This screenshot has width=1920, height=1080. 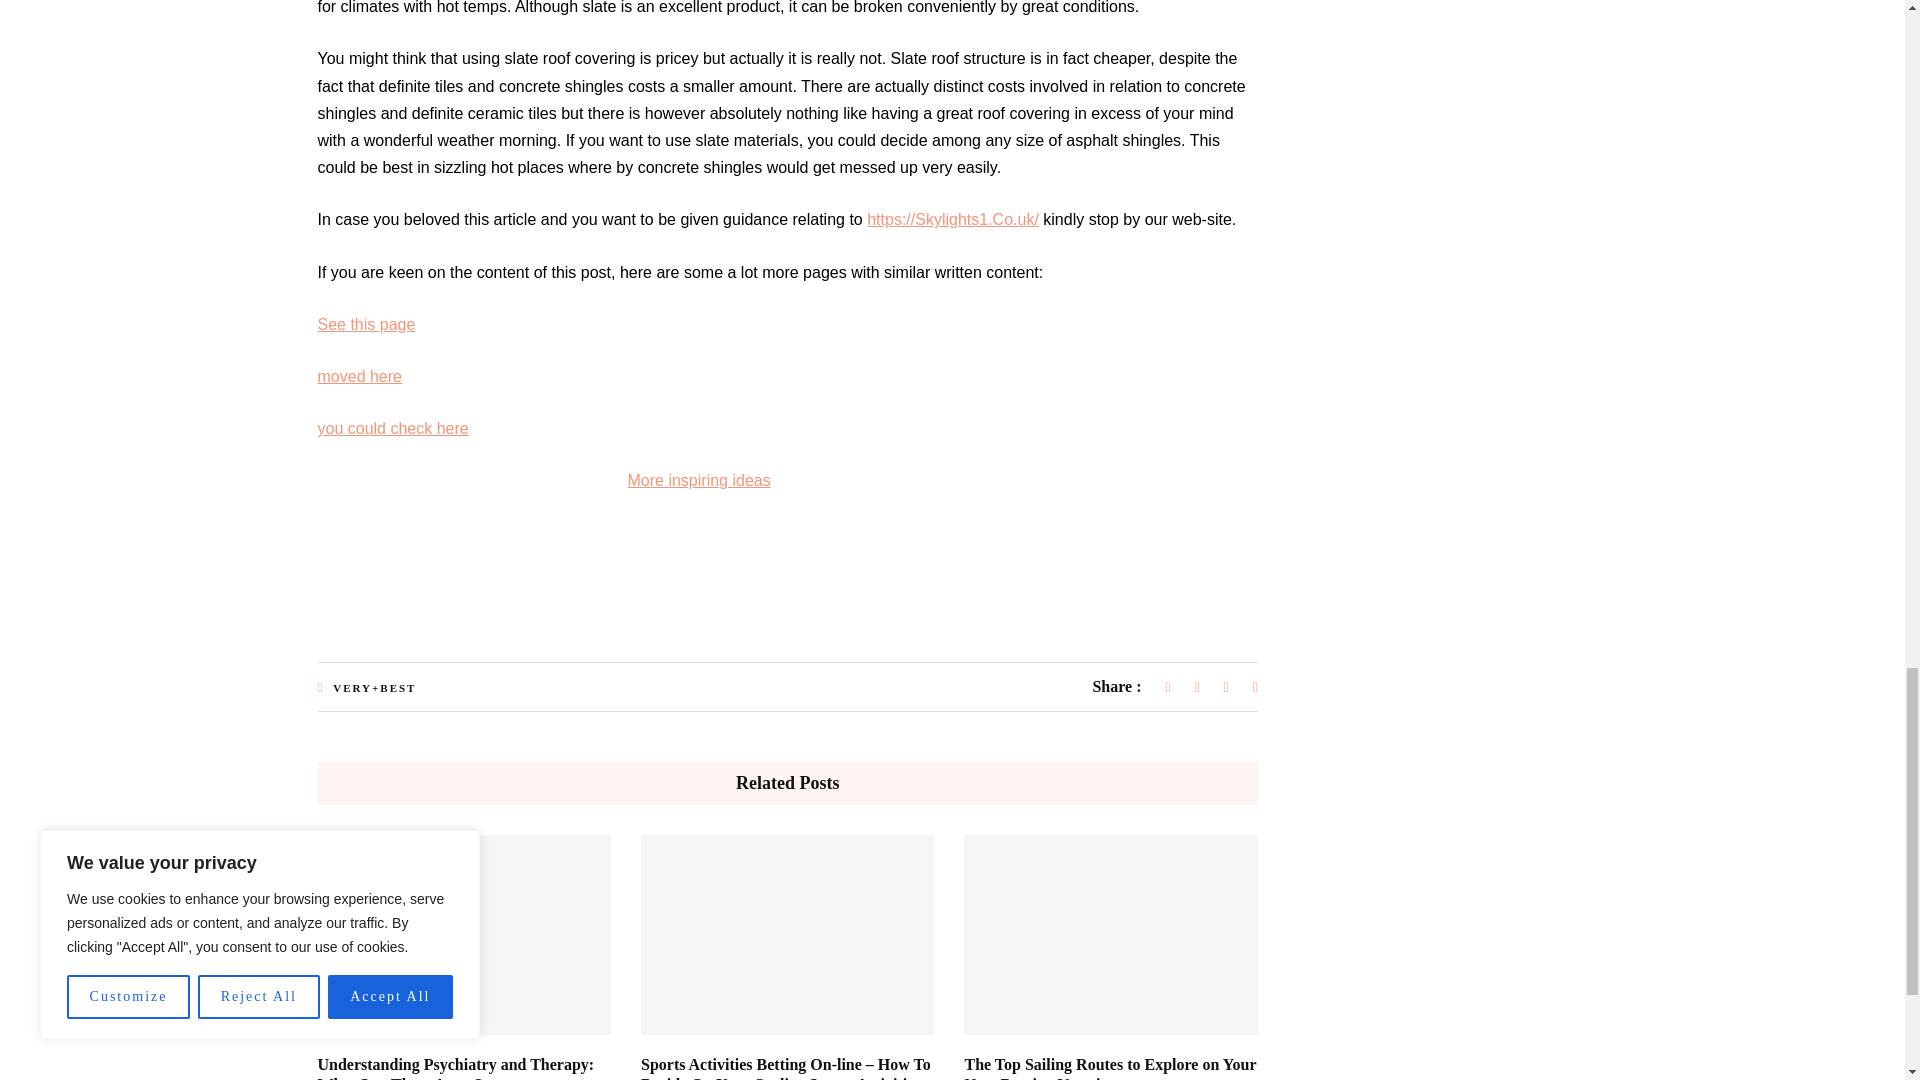 What do you see at coordinates (367, 324) in the screenshot?
I see `See this page` at bounding box center [367, 324].